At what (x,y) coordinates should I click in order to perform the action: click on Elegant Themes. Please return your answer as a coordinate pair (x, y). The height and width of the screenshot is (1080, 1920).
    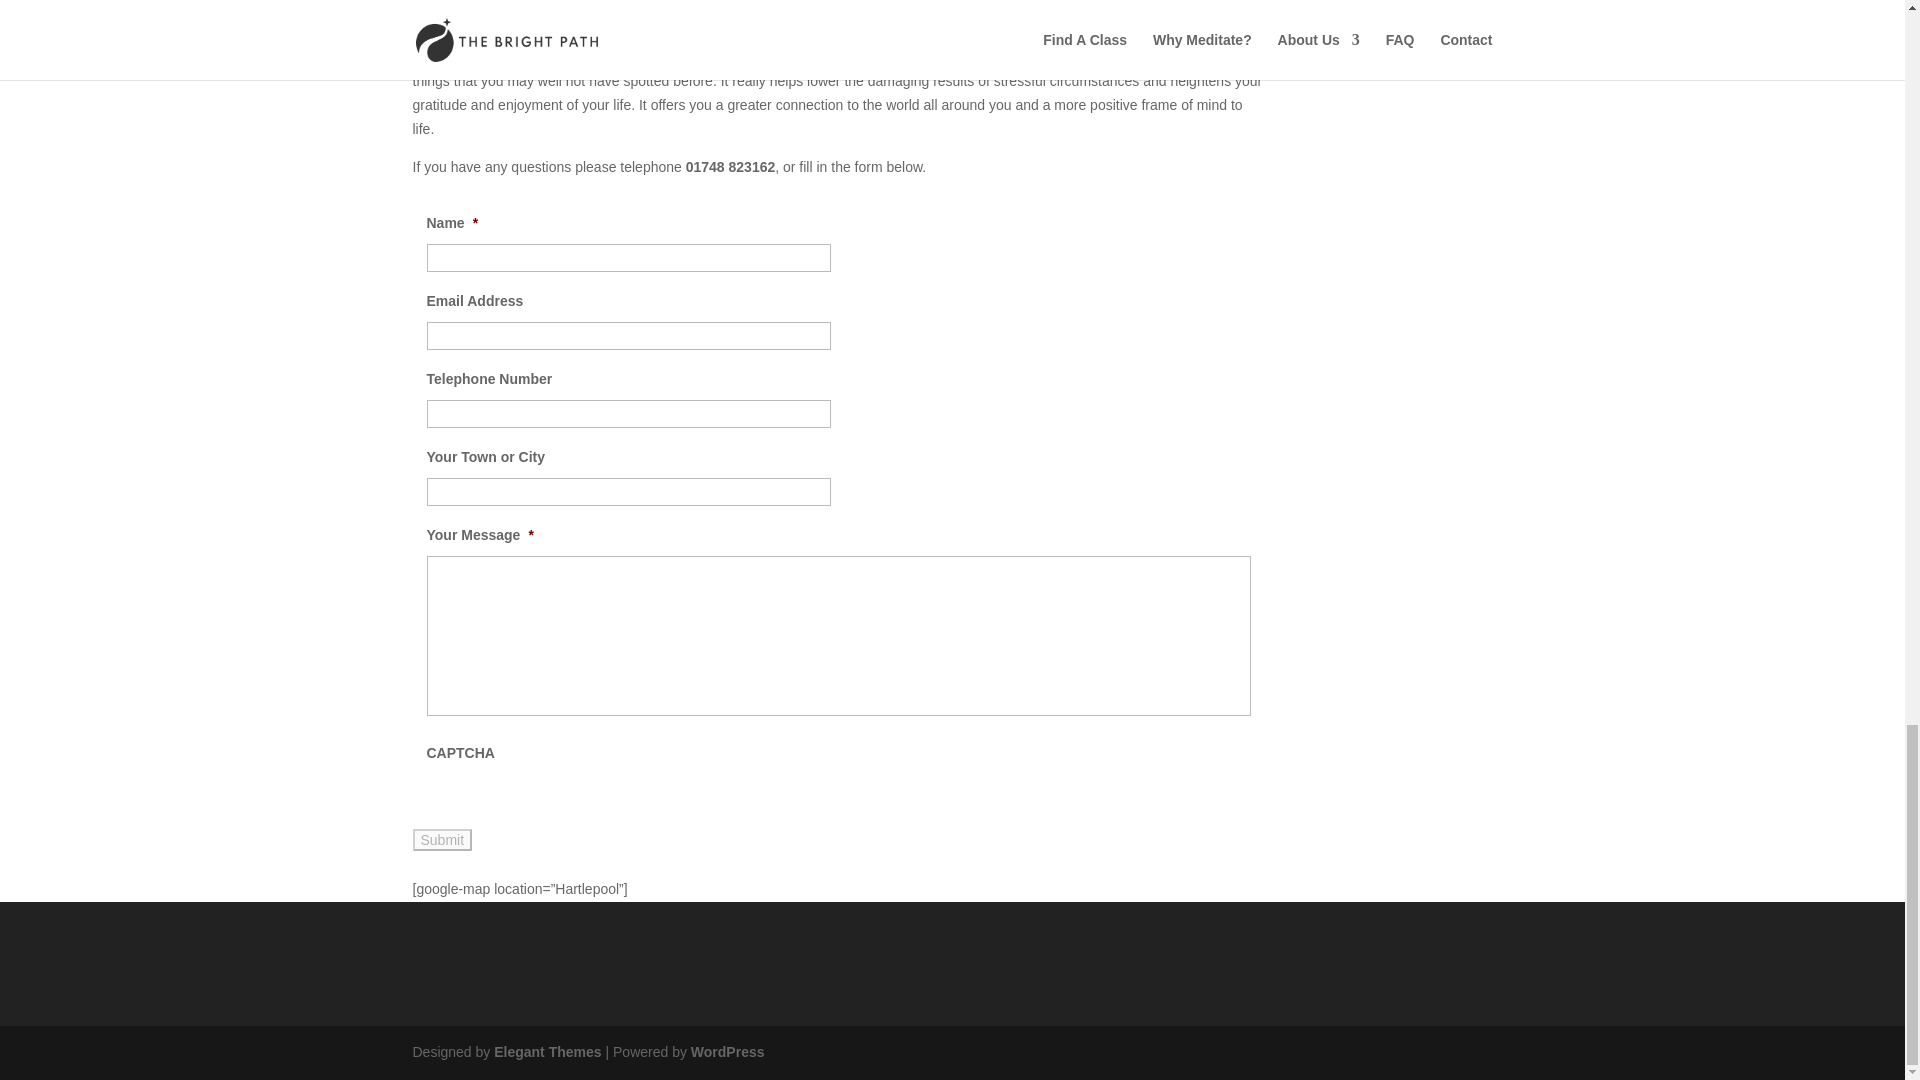
    Looking at the image, I should click on (546, 1052).